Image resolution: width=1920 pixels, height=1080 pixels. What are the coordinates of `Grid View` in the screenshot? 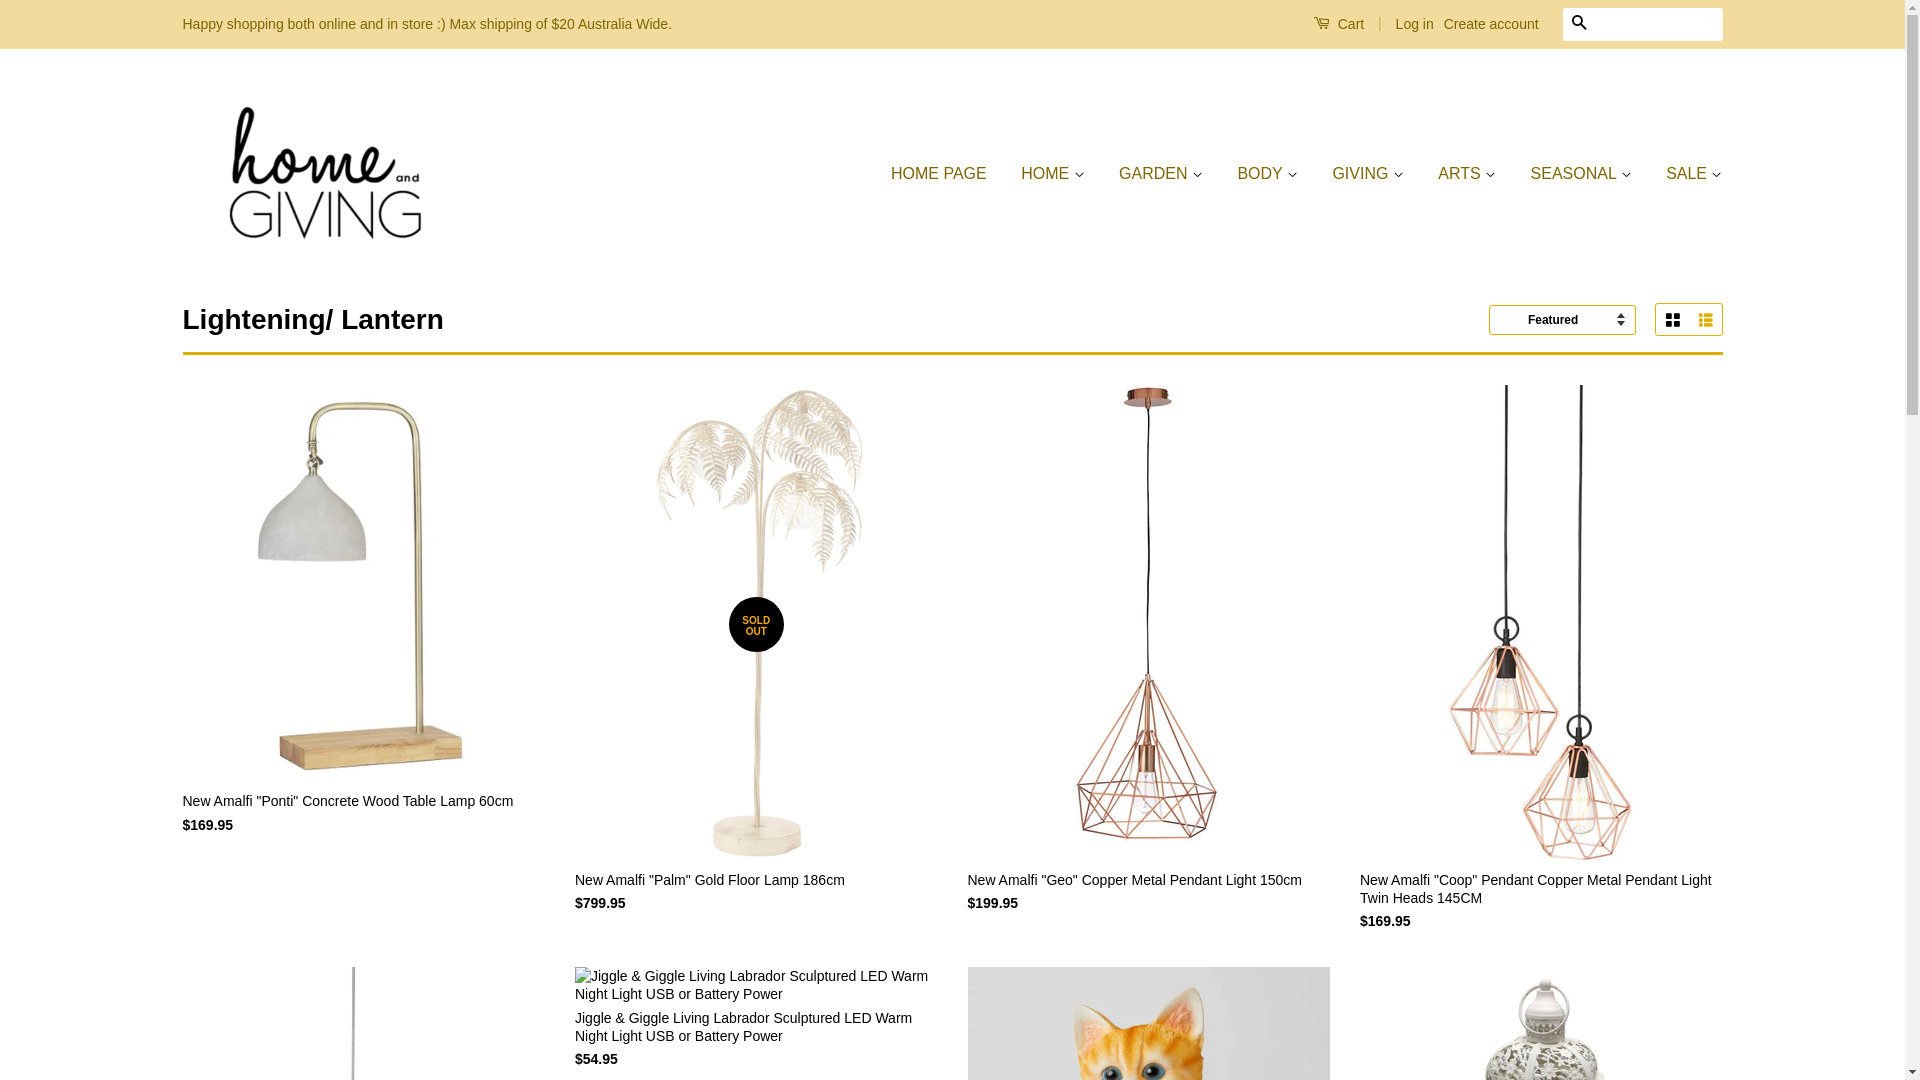 It's located at (1672, 320).